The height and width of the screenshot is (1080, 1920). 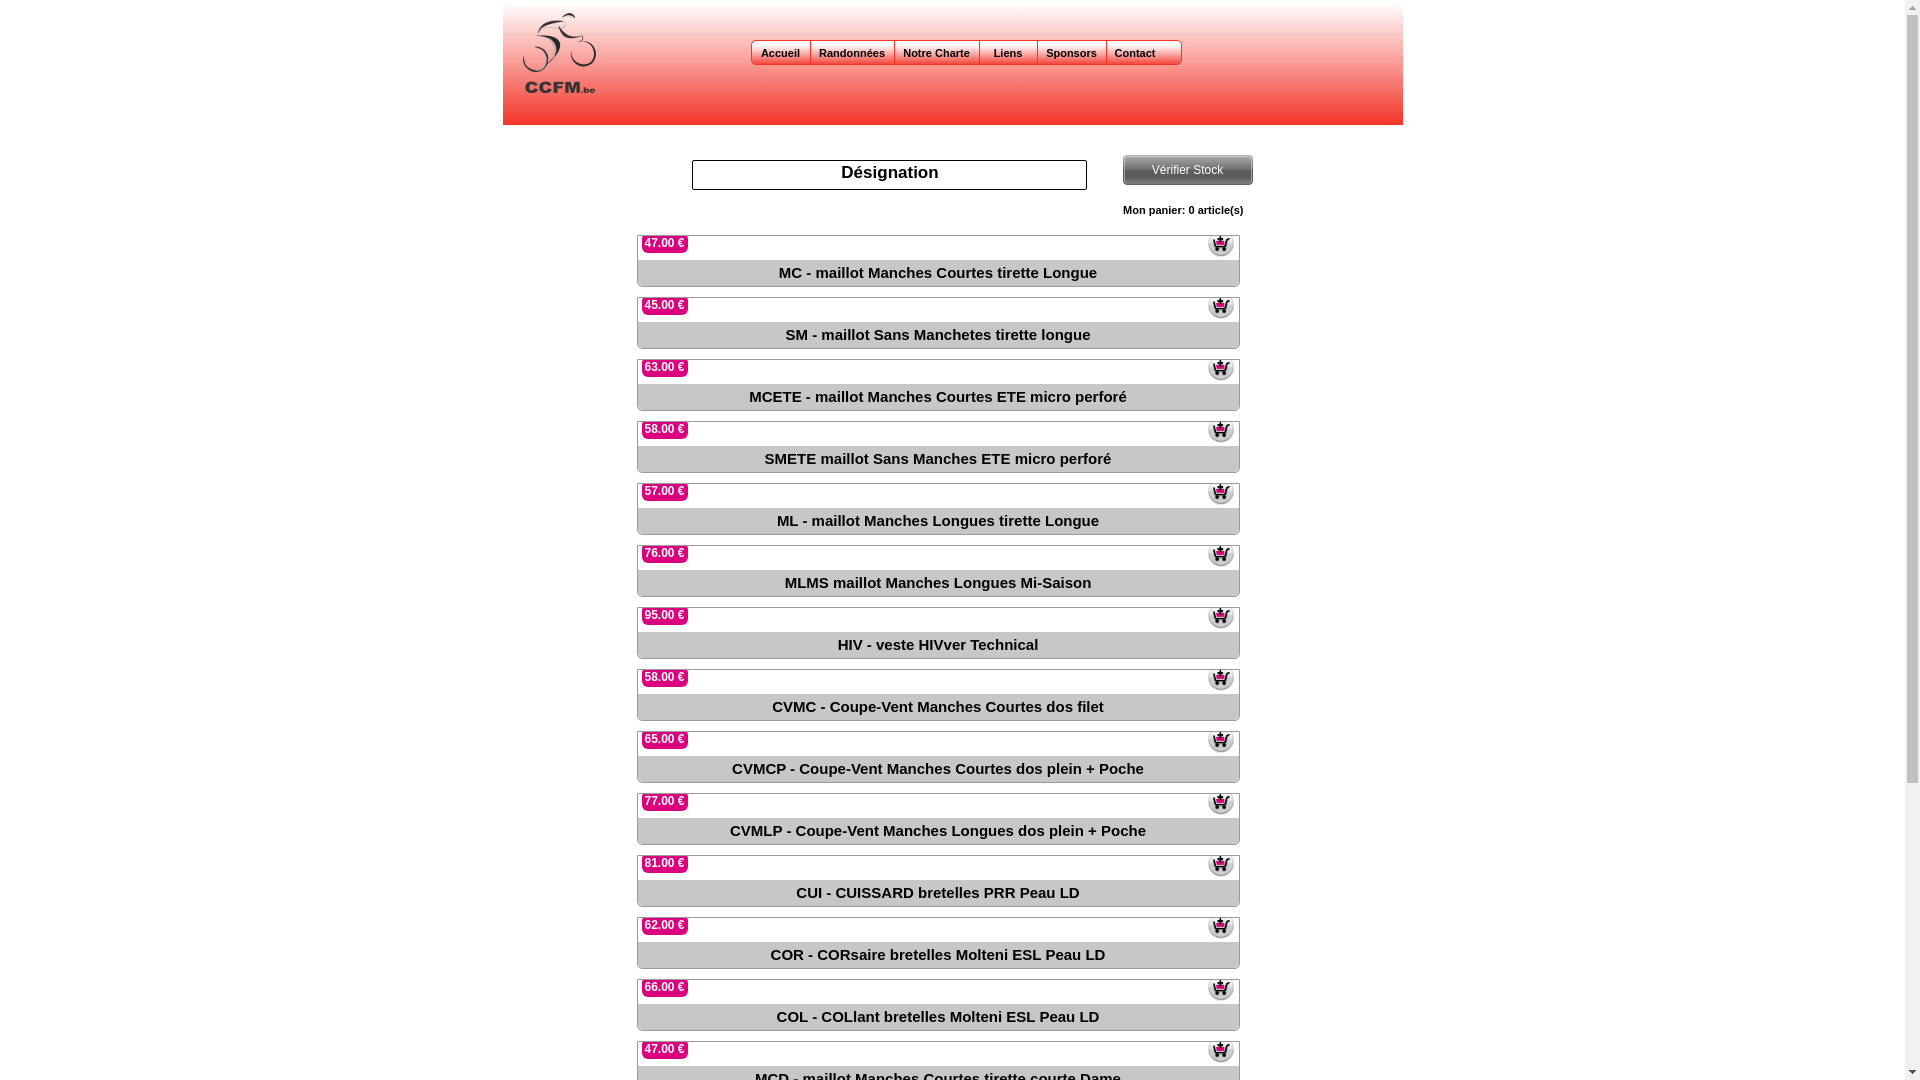 What do you see at coordinates (780, 52) in the screenshot?
I see `Accueil` at bounding box center [780, 52].